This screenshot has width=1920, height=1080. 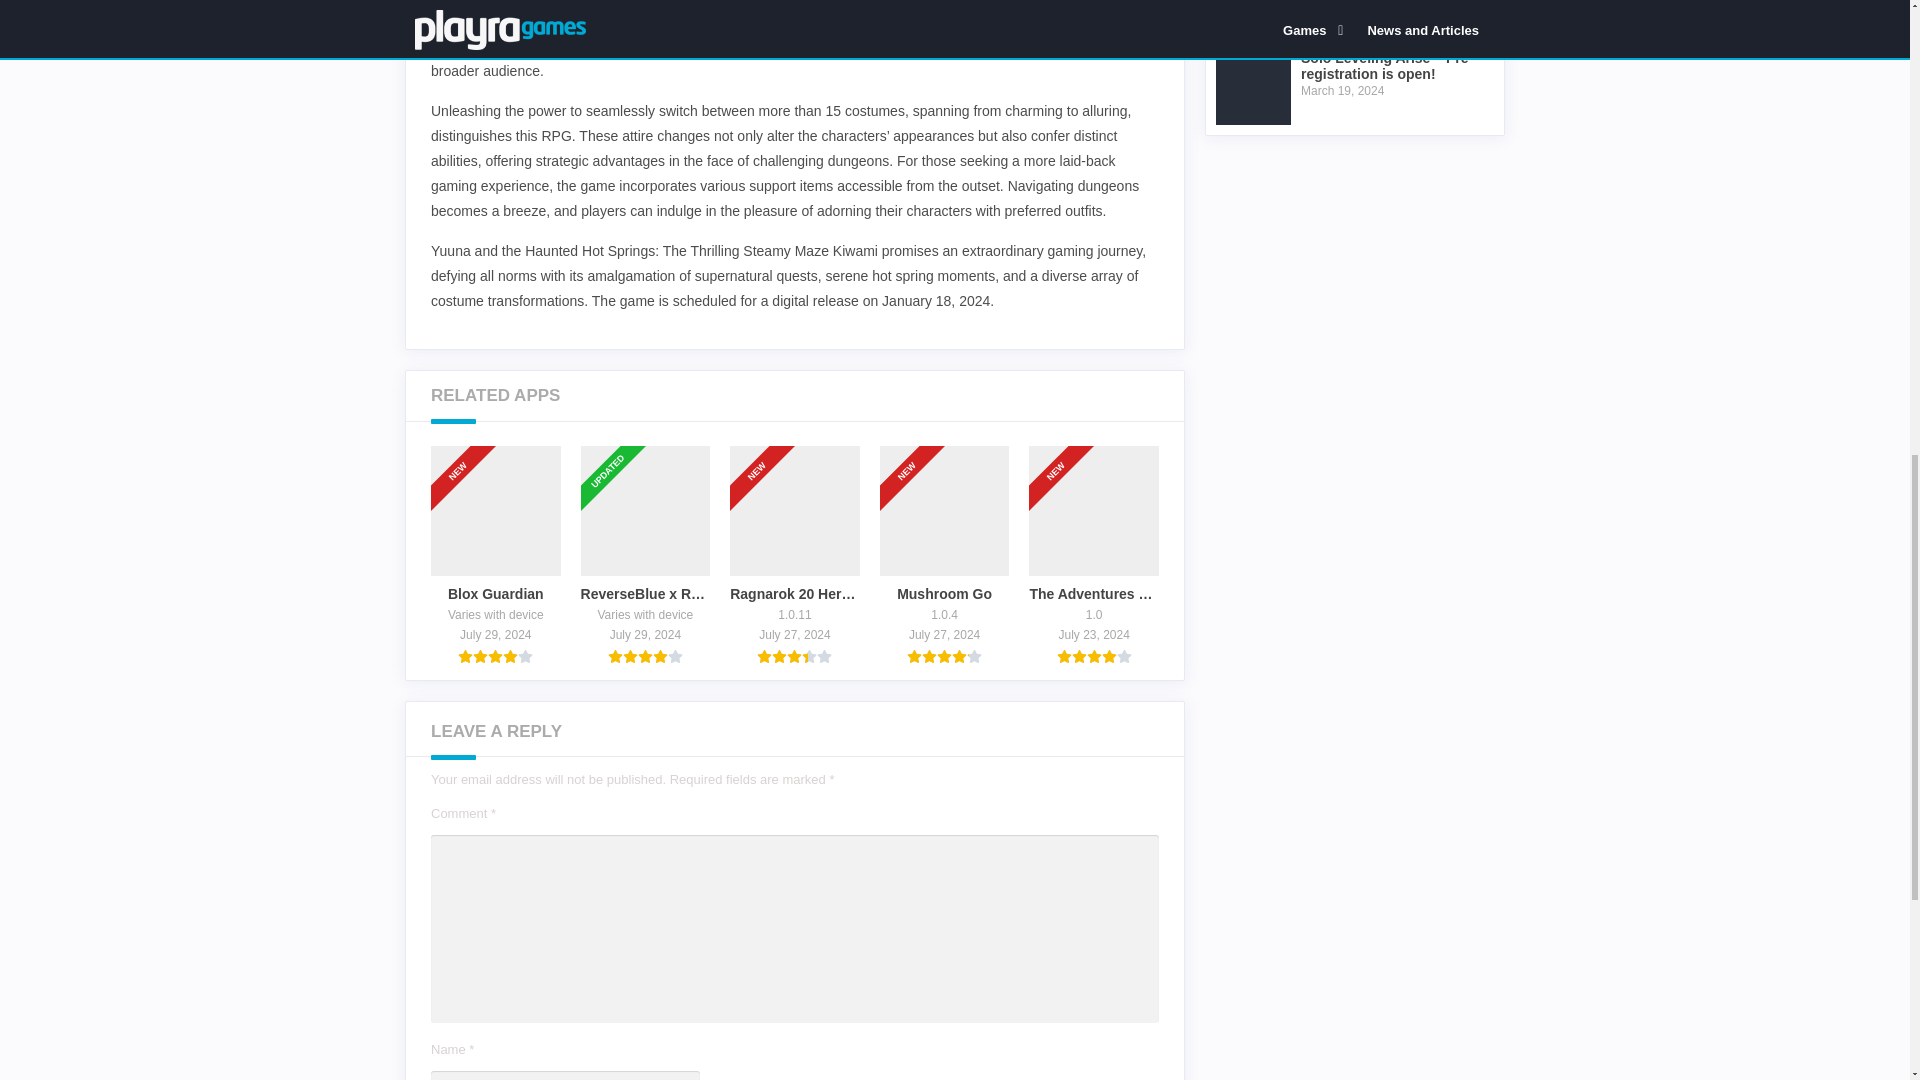 What do you see at coordinates (466, 438) in the screenshot?
I see `New` at bounding box center [466, 438].